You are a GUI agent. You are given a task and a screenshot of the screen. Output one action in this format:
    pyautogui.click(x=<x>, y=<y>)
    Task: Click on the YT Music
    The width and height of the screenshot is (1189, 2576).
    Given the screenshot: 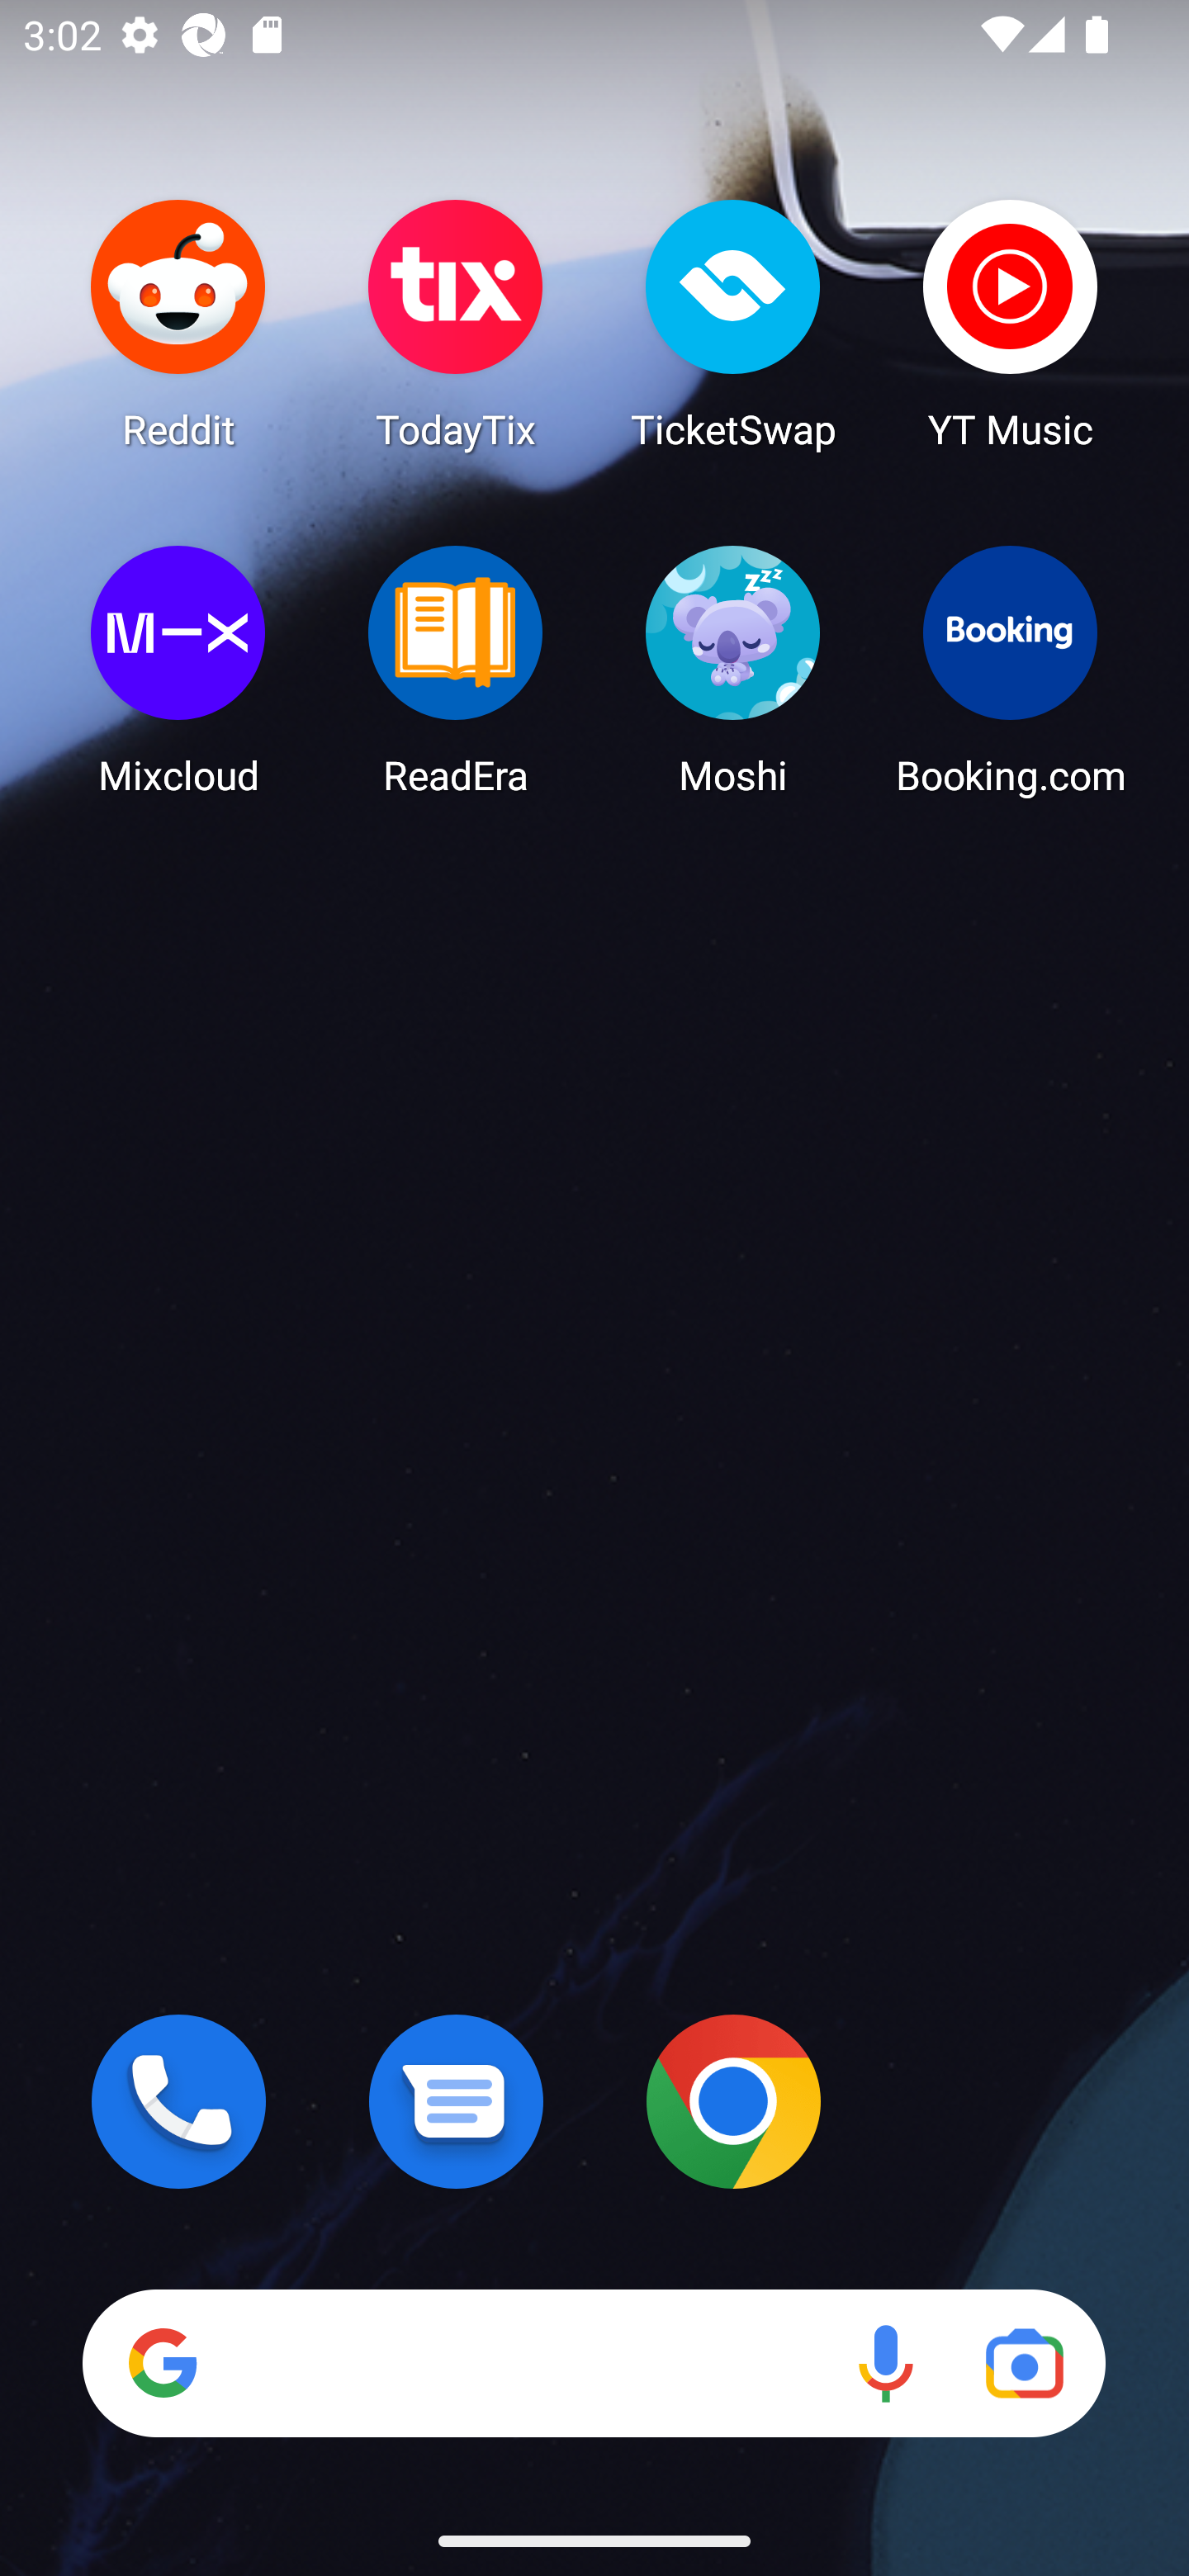 What is the action you would take?
    pyautogui.click(x=1011, y=324)
    